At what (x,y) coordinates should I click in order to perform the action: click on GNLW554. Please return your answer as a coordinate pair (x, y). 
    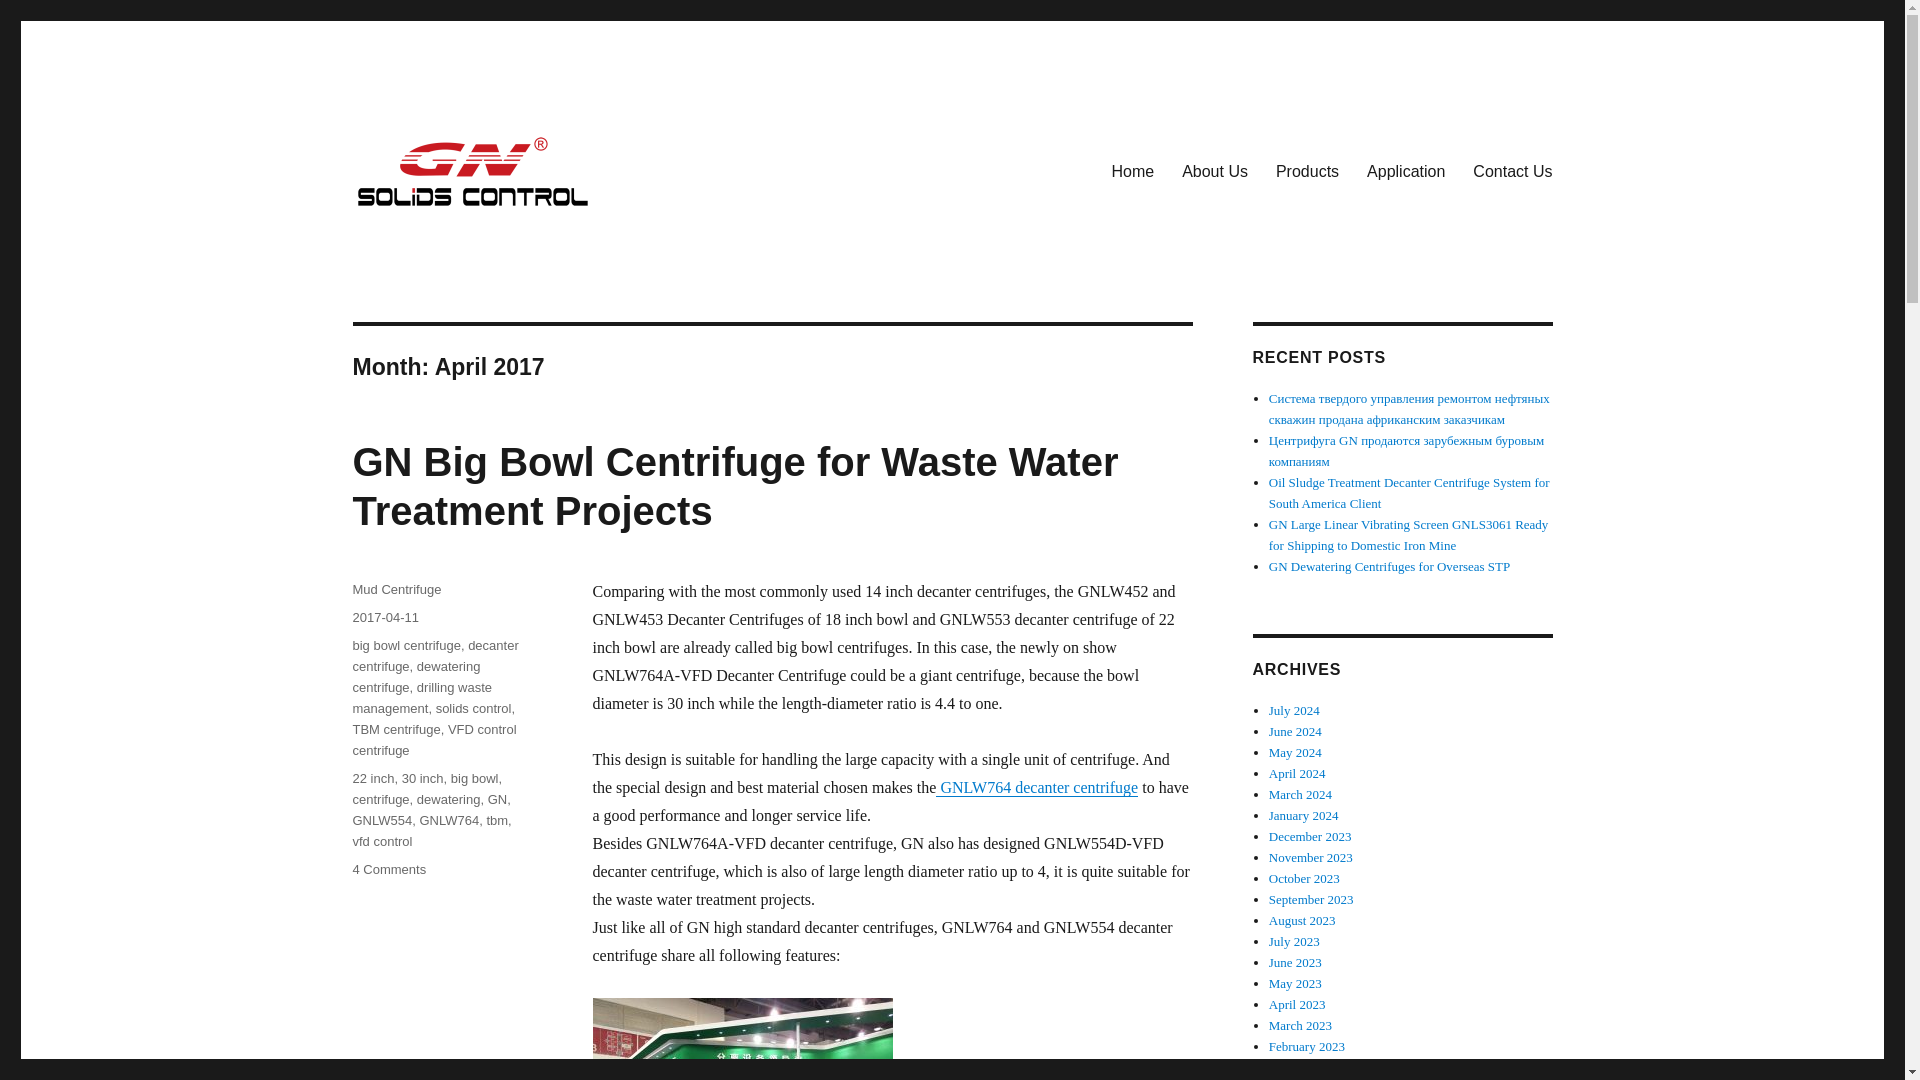
    Looking at the image, I should click on (382, 820).